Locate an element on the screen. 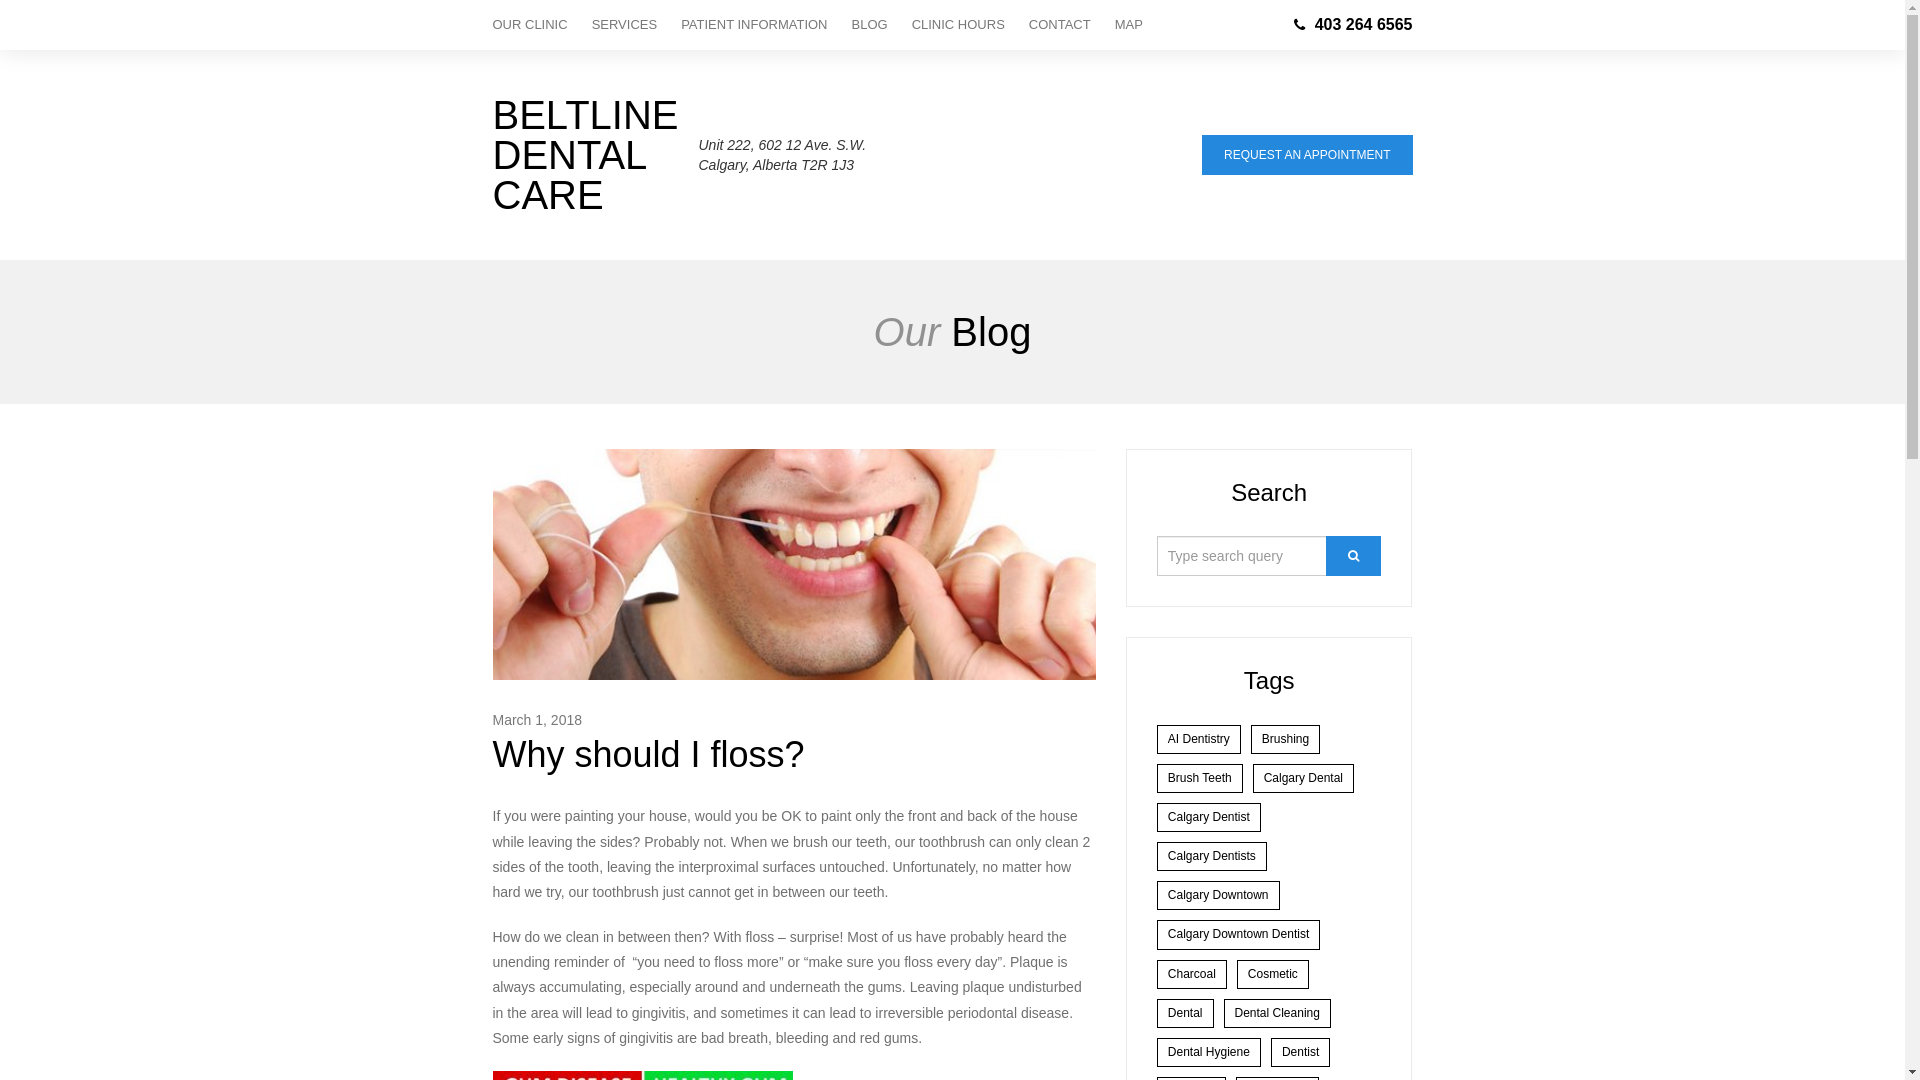 Image resolution: width=1920 pixels, height=1080 pixels. Calgary Dental is located at coordinates (1304, 778).